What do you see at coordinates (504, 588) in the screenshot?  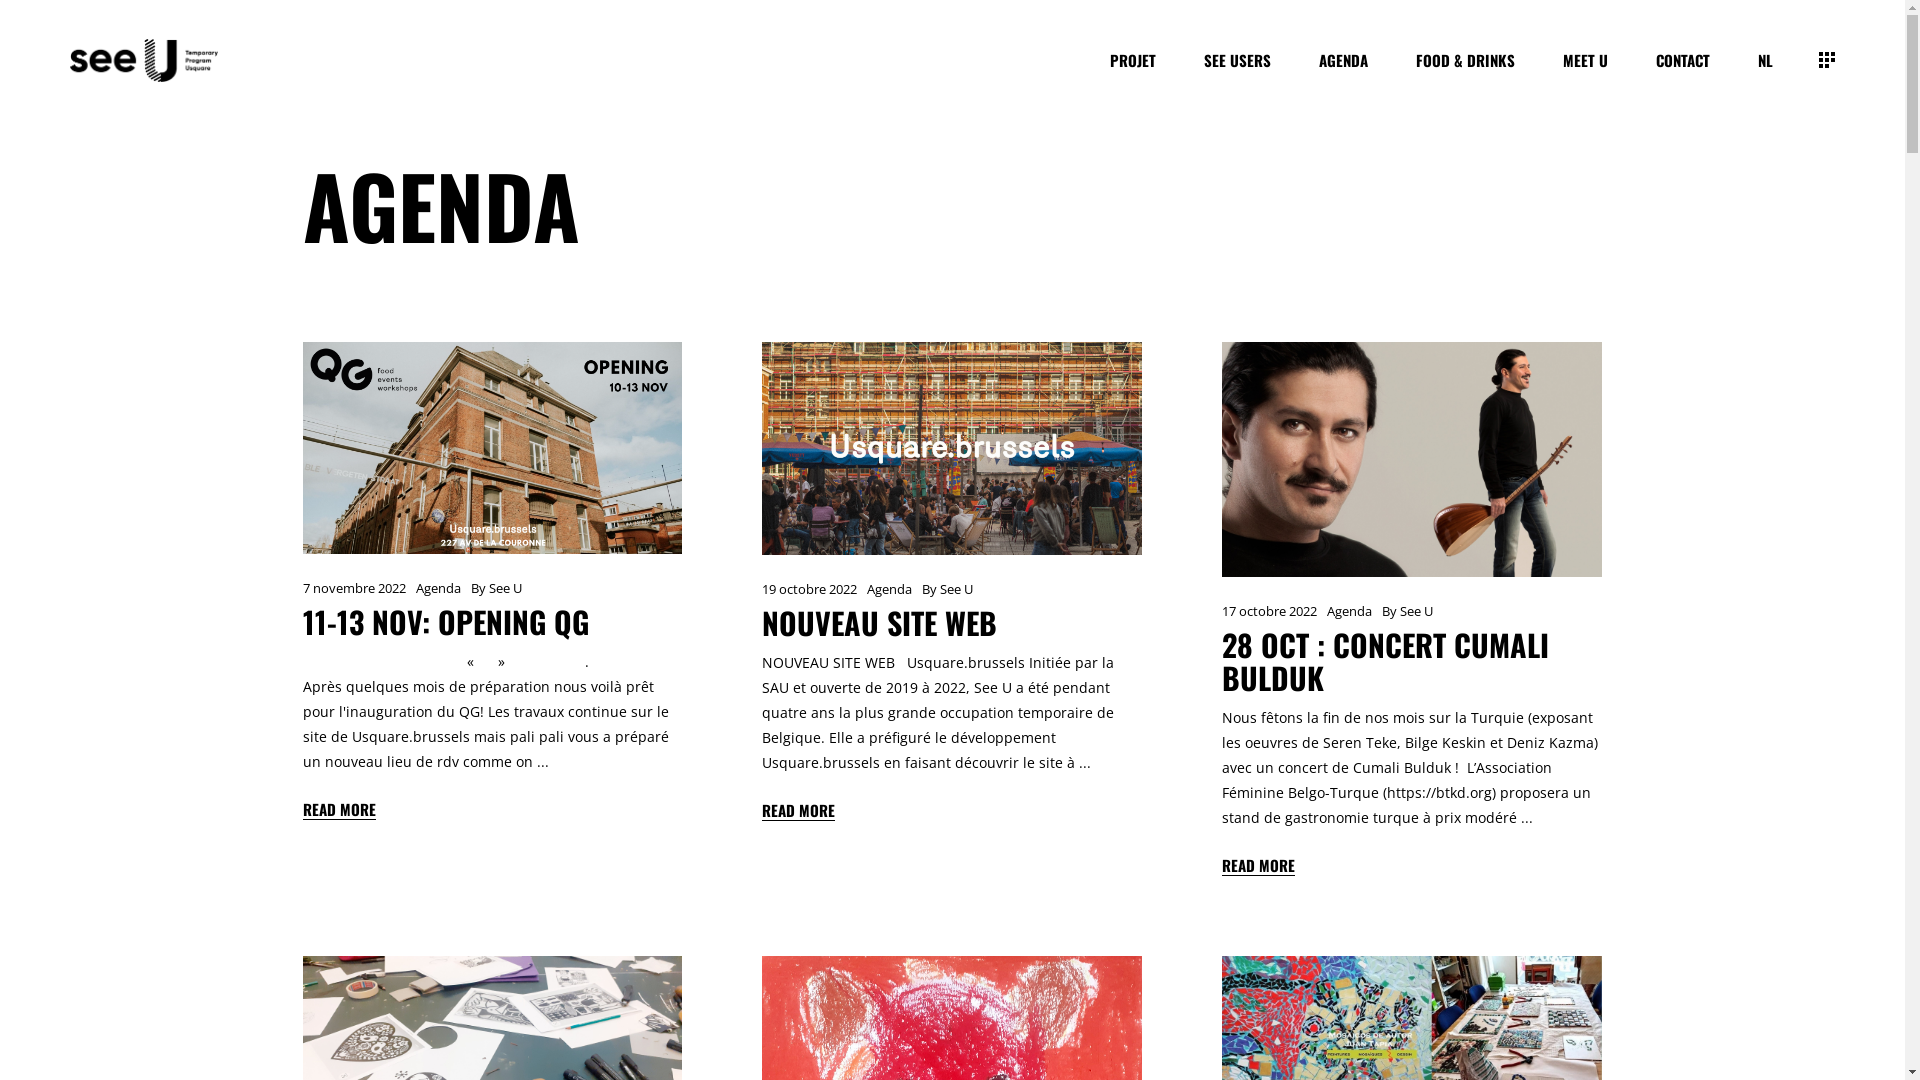 I see `See U` at bounding box center [504, 588].